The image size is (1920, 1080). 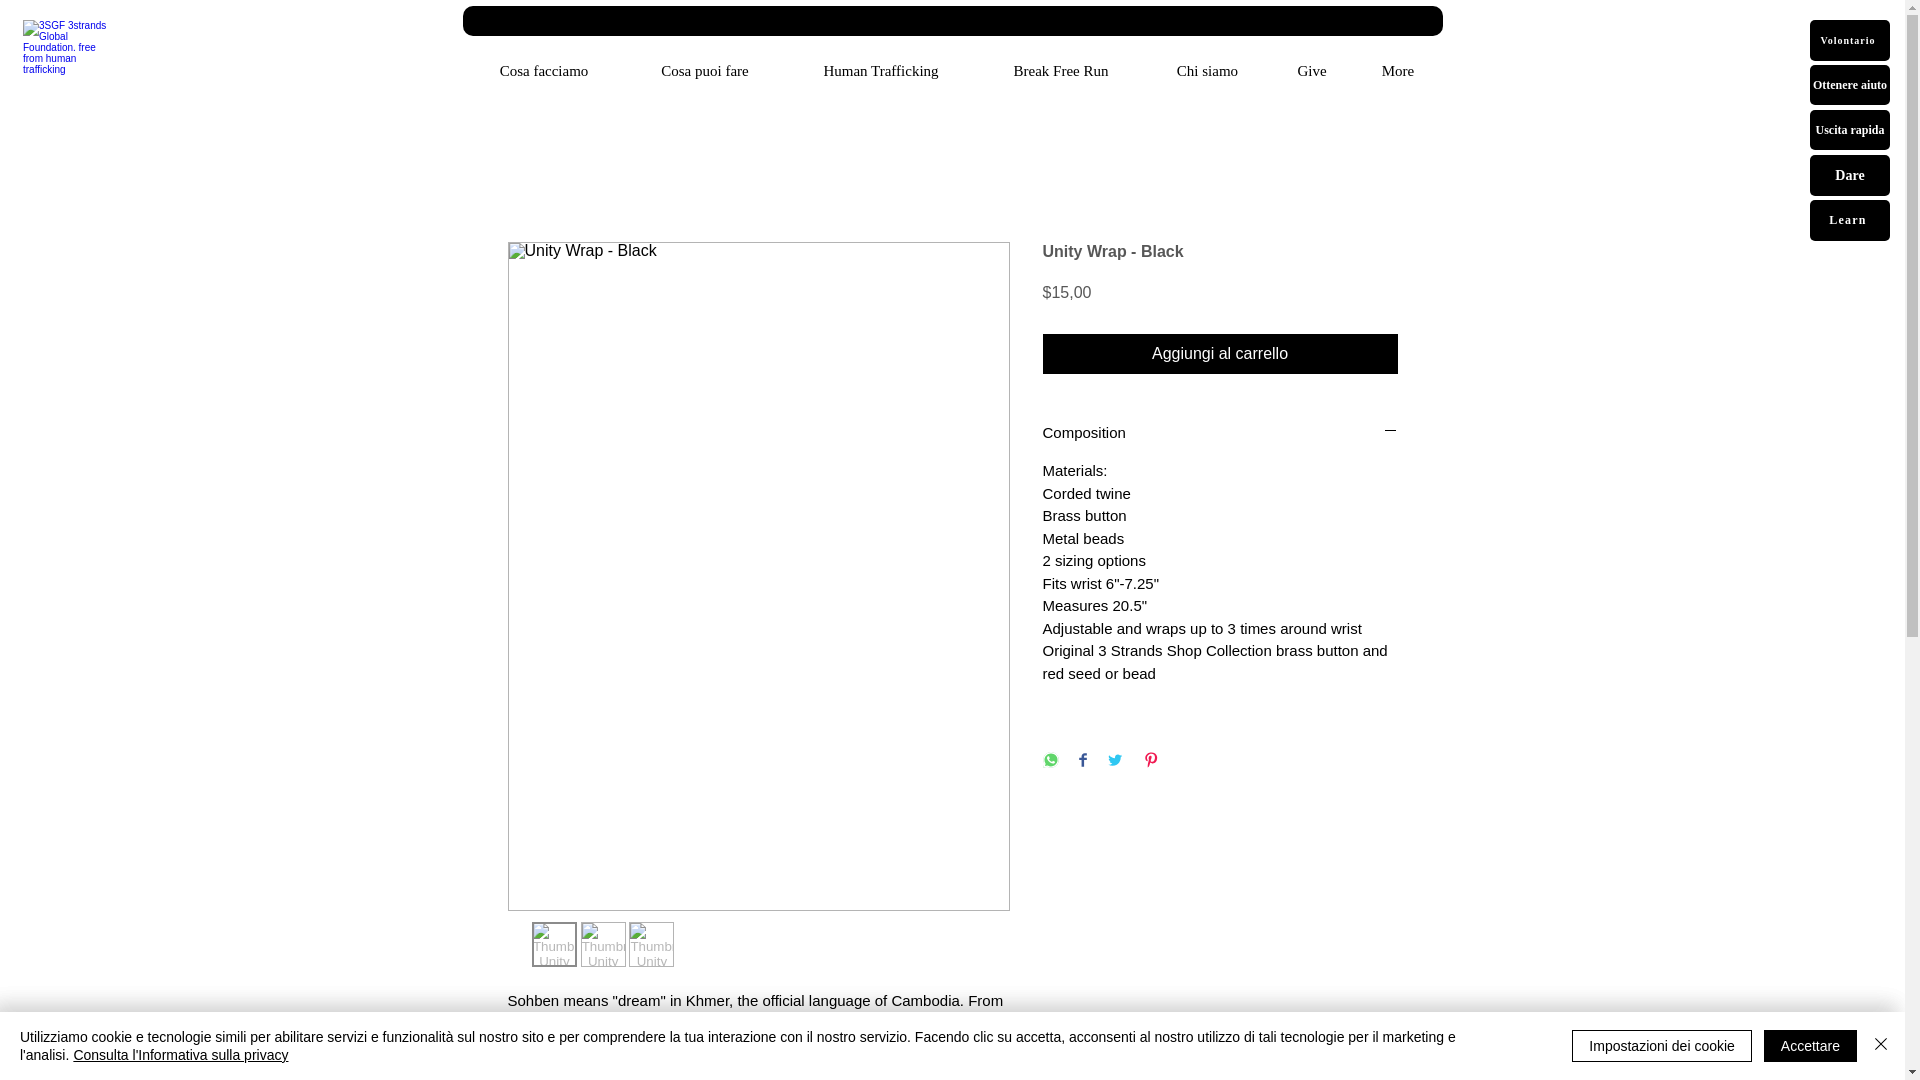 What do you see at coordinates (1060, 71) in the screenshot?
I see `Break Free Run` at bounding box center [1060, 71].